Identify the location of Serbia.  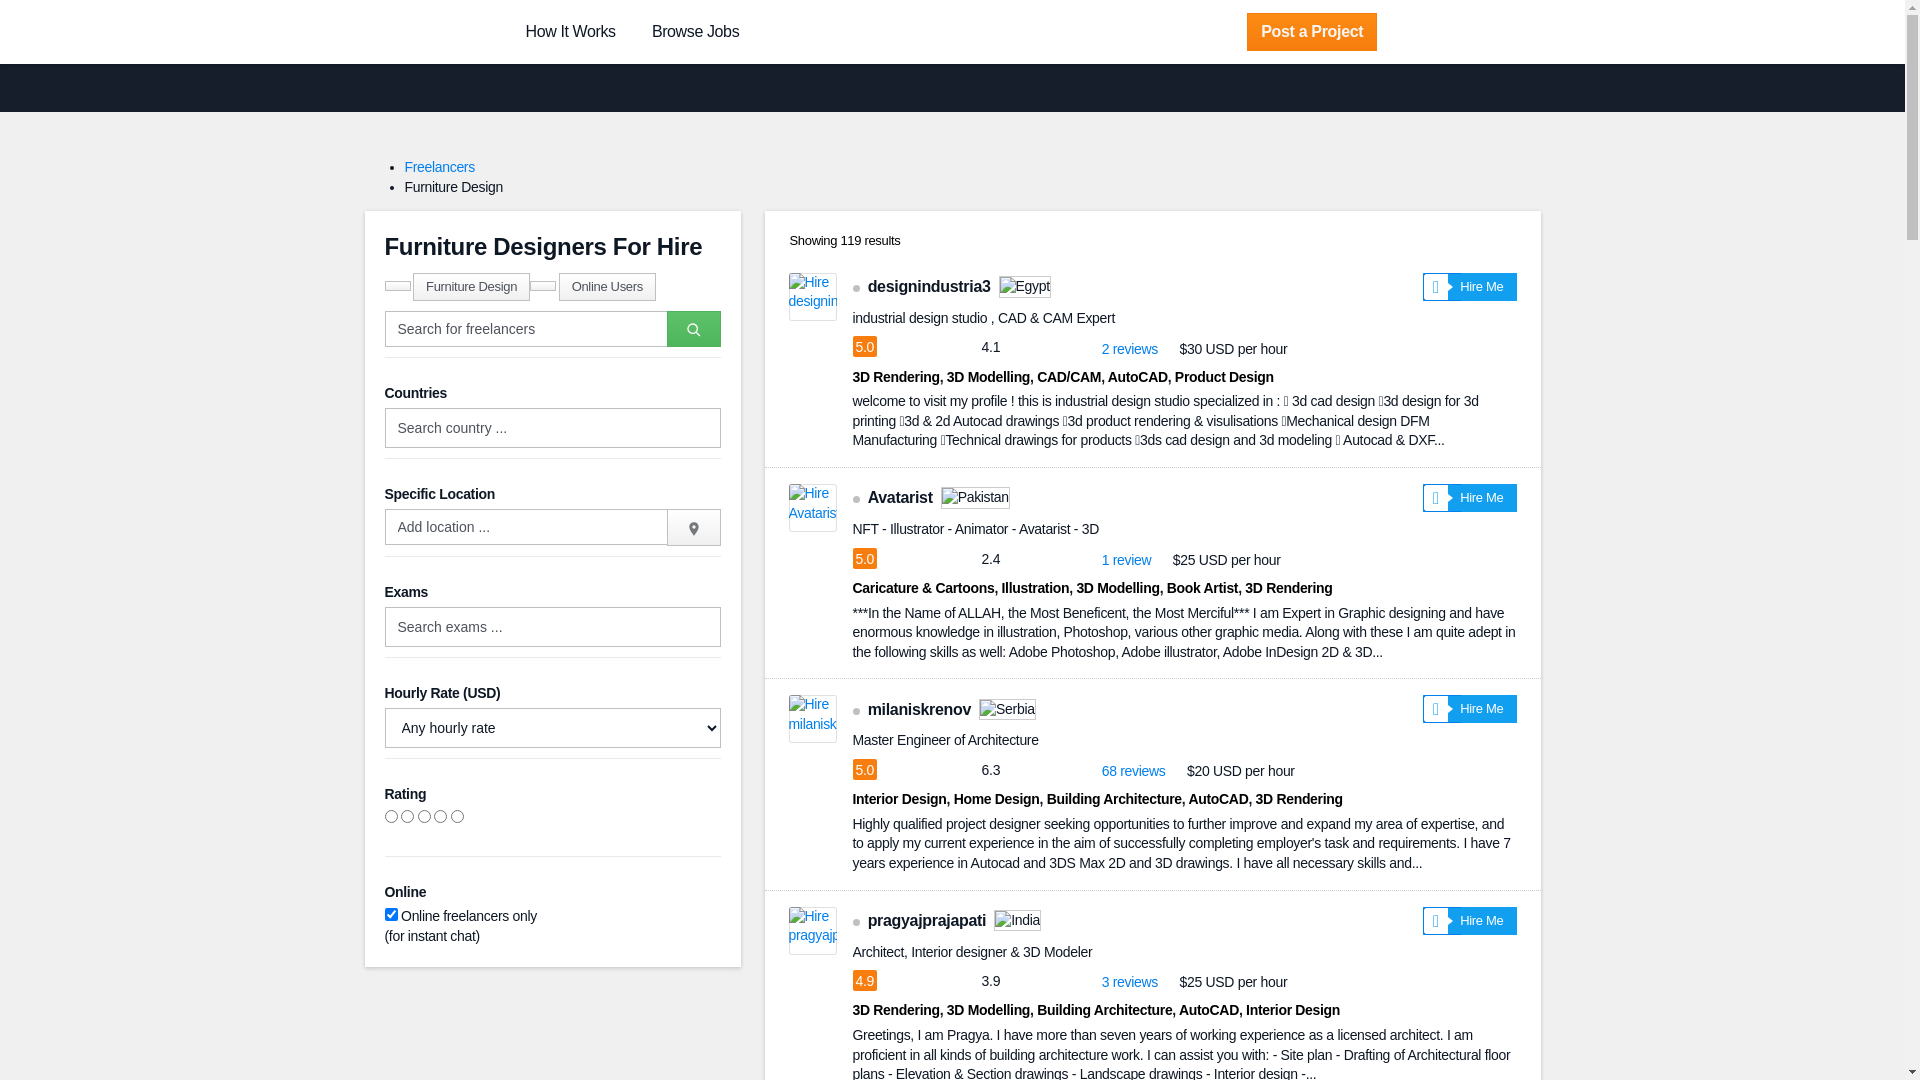
(1008, 710).